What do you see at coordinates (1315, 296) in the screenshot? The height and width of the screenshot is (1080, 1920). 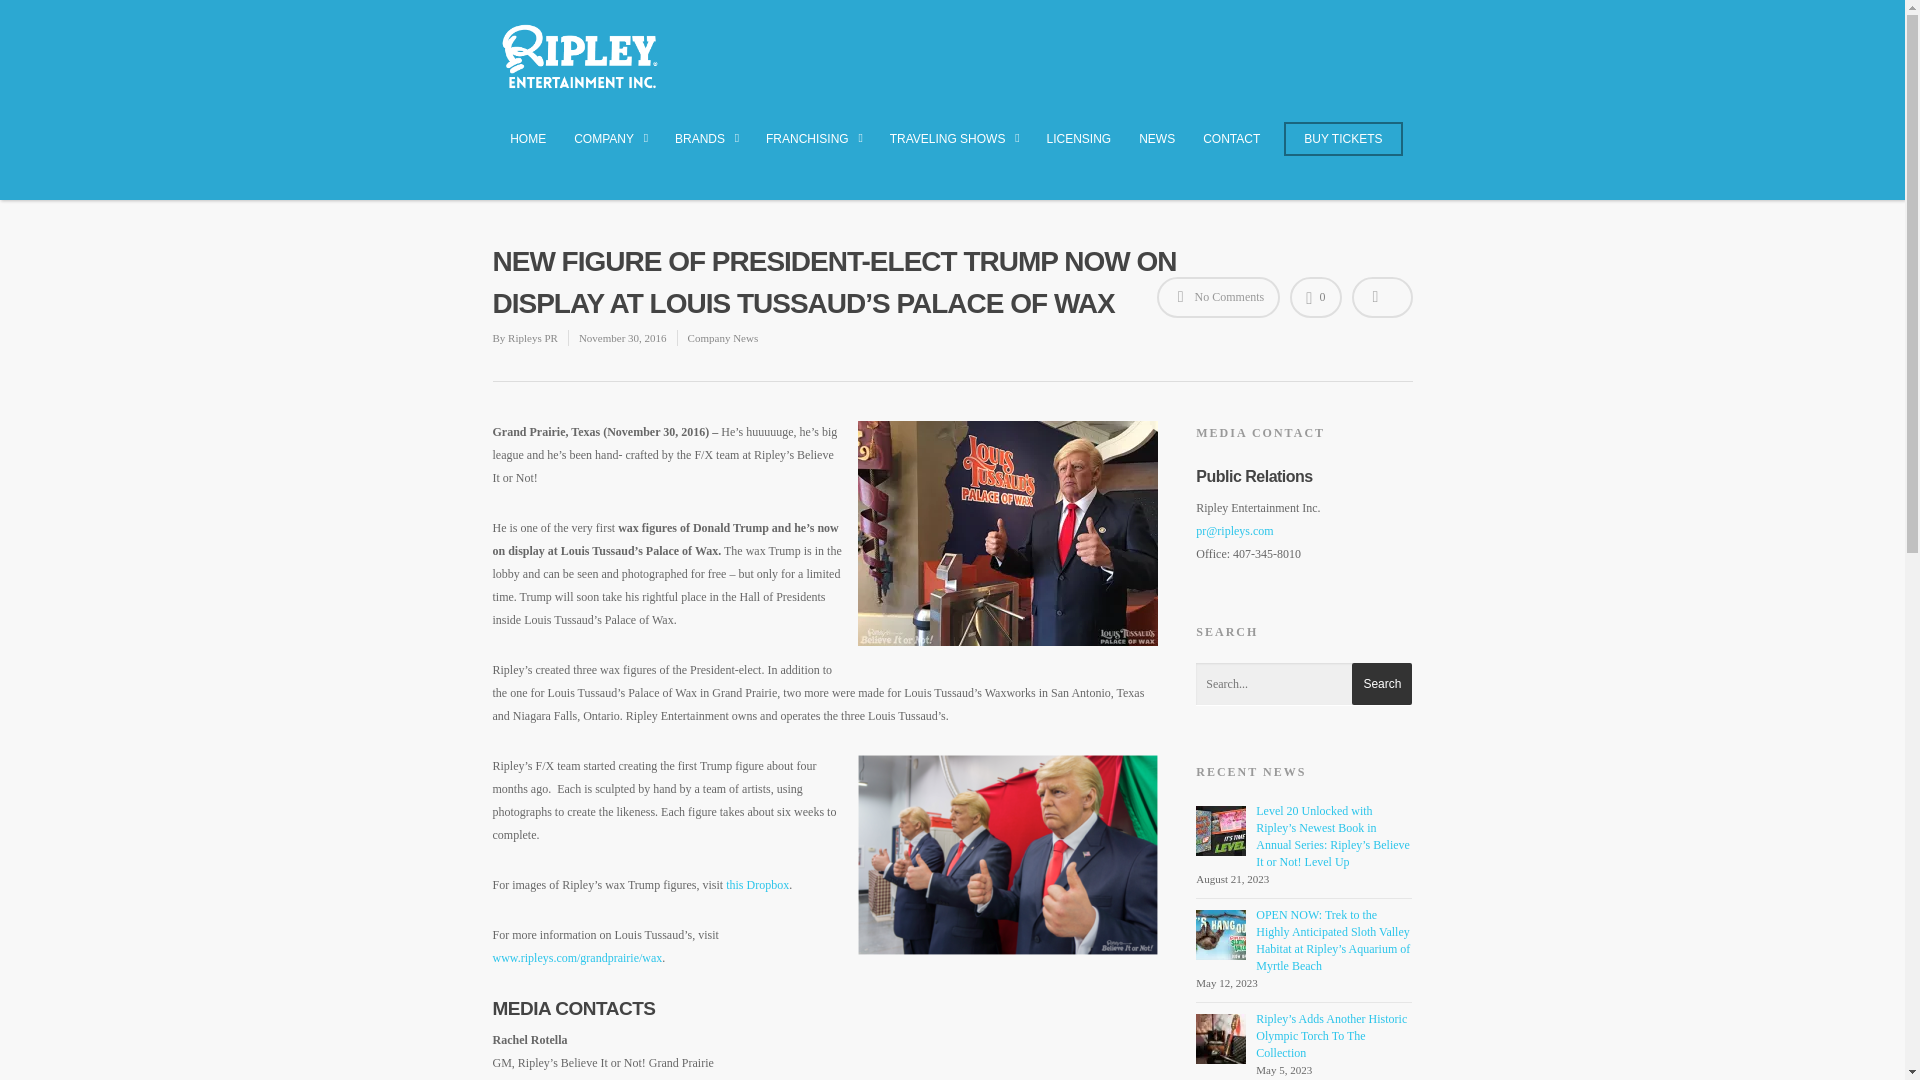 I see `Love this` at bounding box center [1315, 296].